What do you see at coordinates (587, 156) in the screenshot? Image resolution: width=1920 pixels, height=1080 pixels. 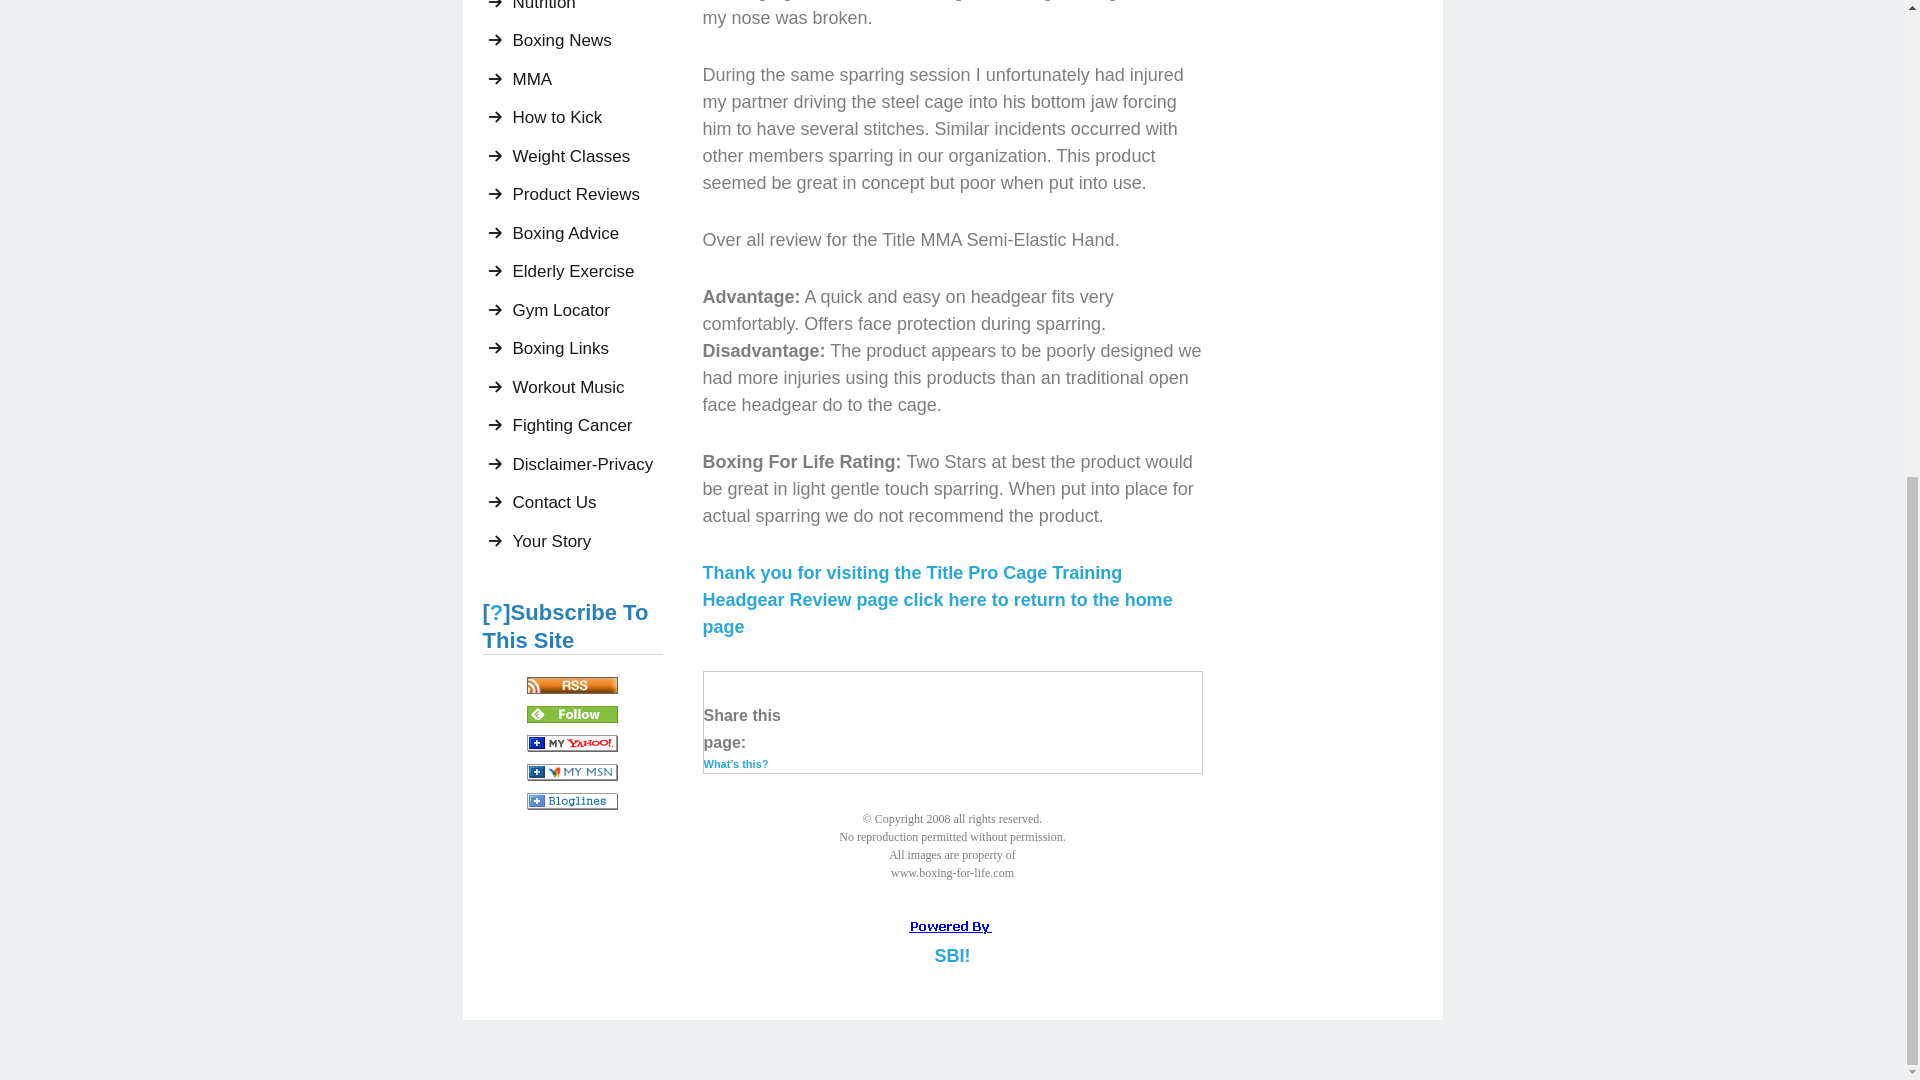 I see `Weight Classes` at bounding box center [587, 156].